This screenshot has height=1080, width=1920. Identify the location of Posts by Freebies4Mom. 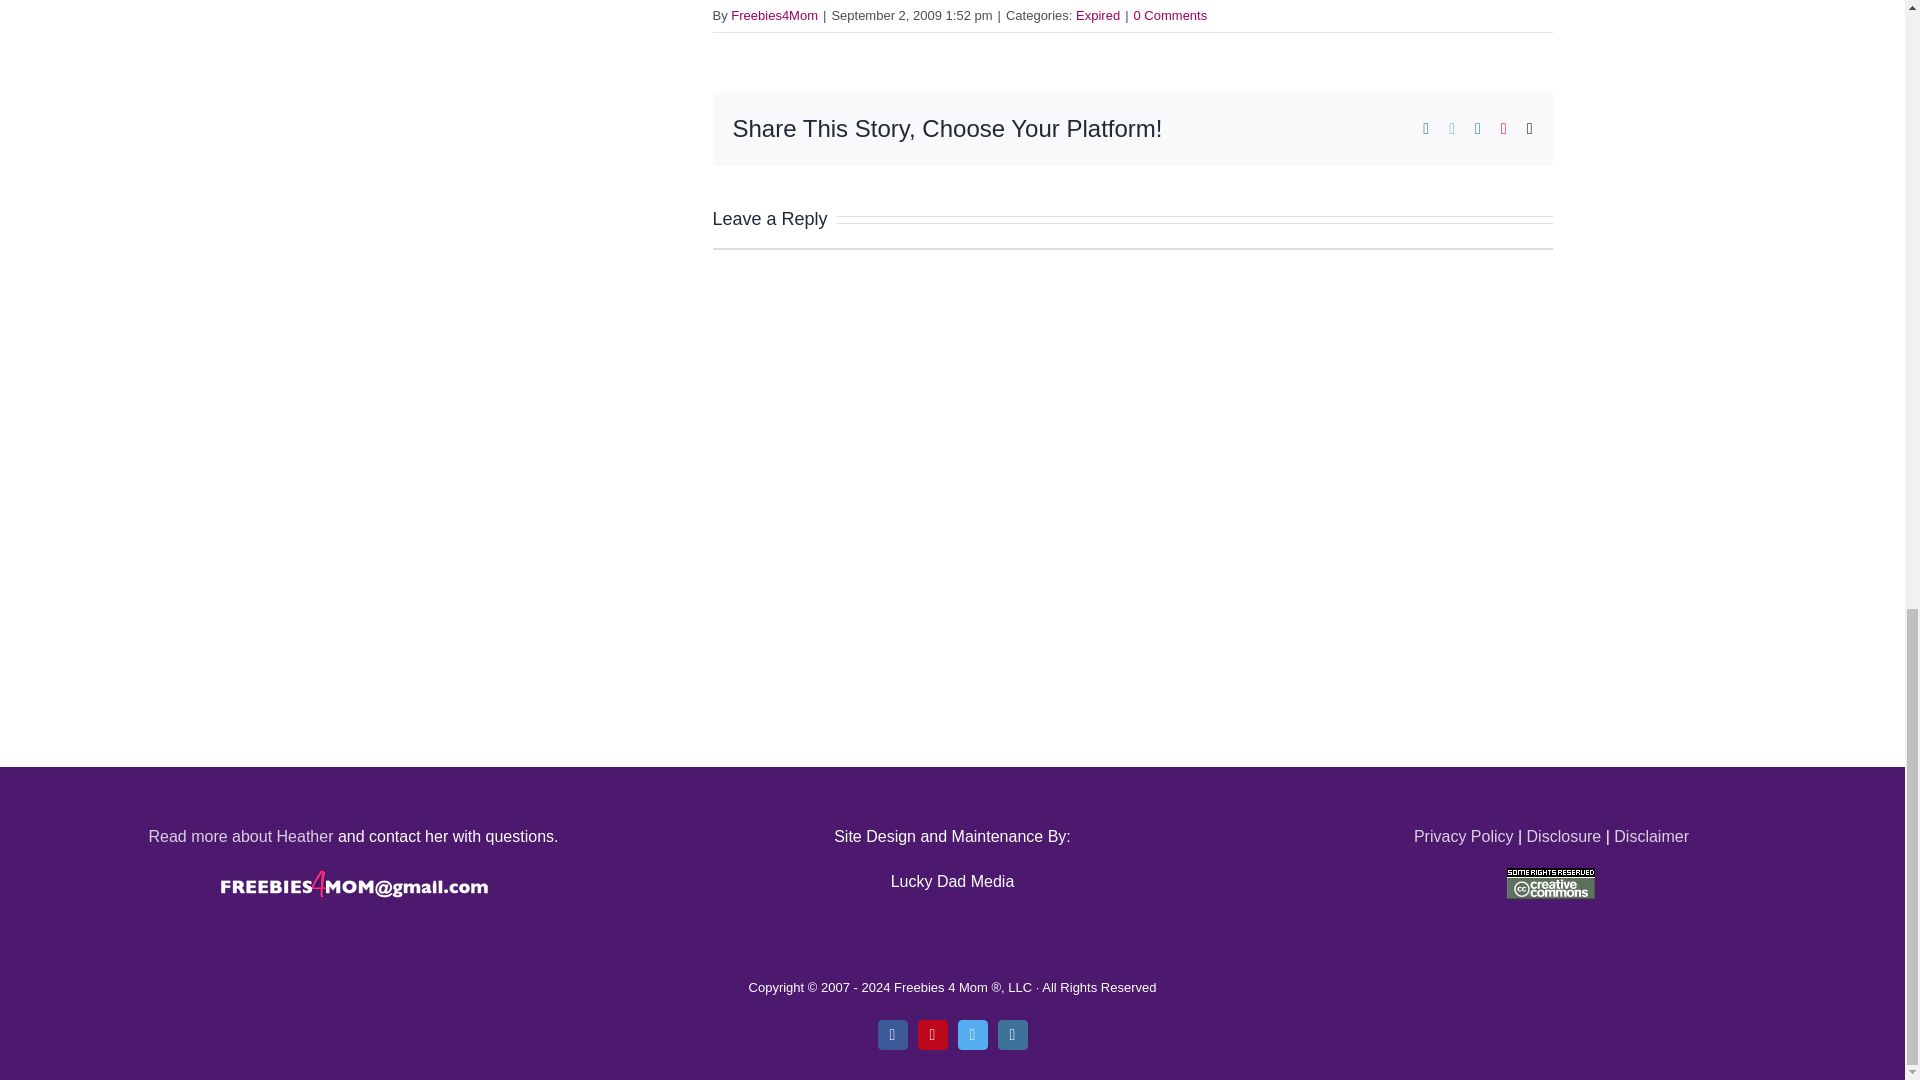
(774, 14).